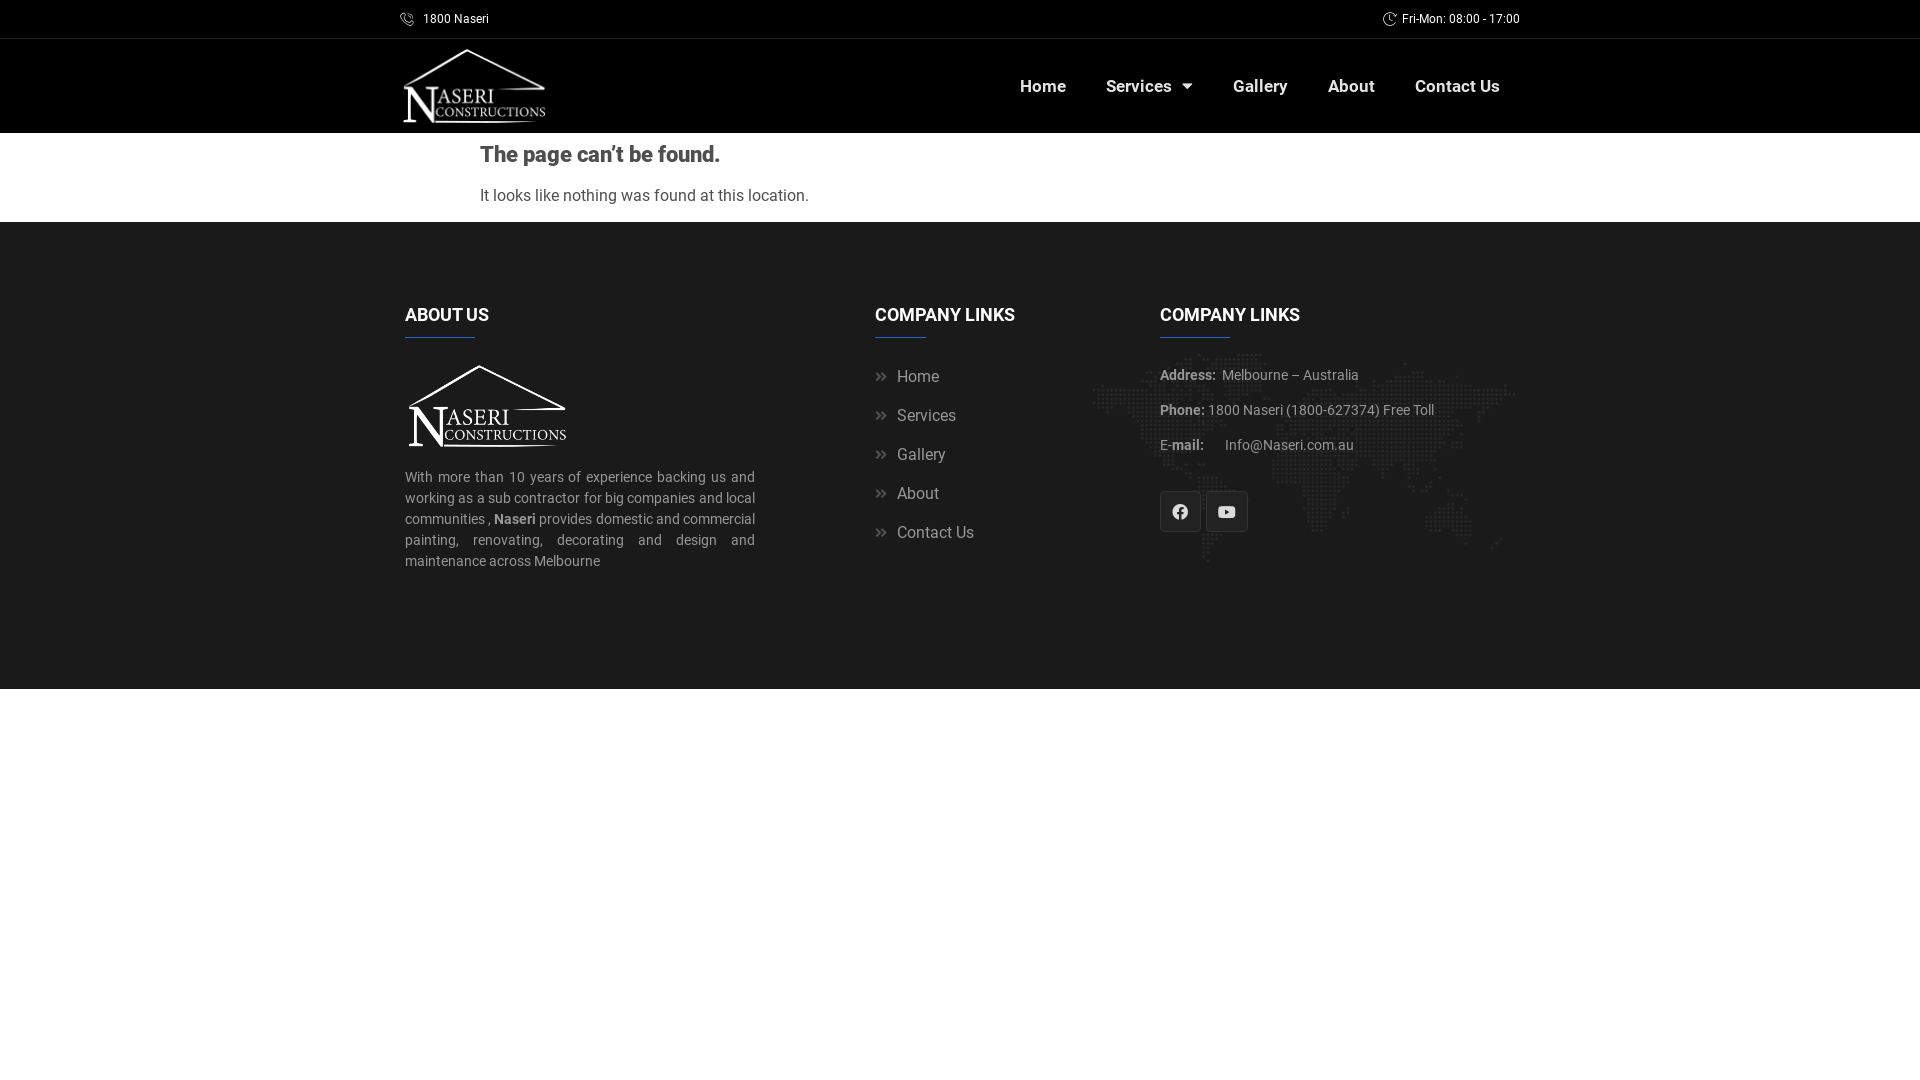 Image resolution: width=1920 pixels, height=1080 pixels. Describe the element at coordinates (1260, 86) in the screenshot. I see `Gallery` at that location.